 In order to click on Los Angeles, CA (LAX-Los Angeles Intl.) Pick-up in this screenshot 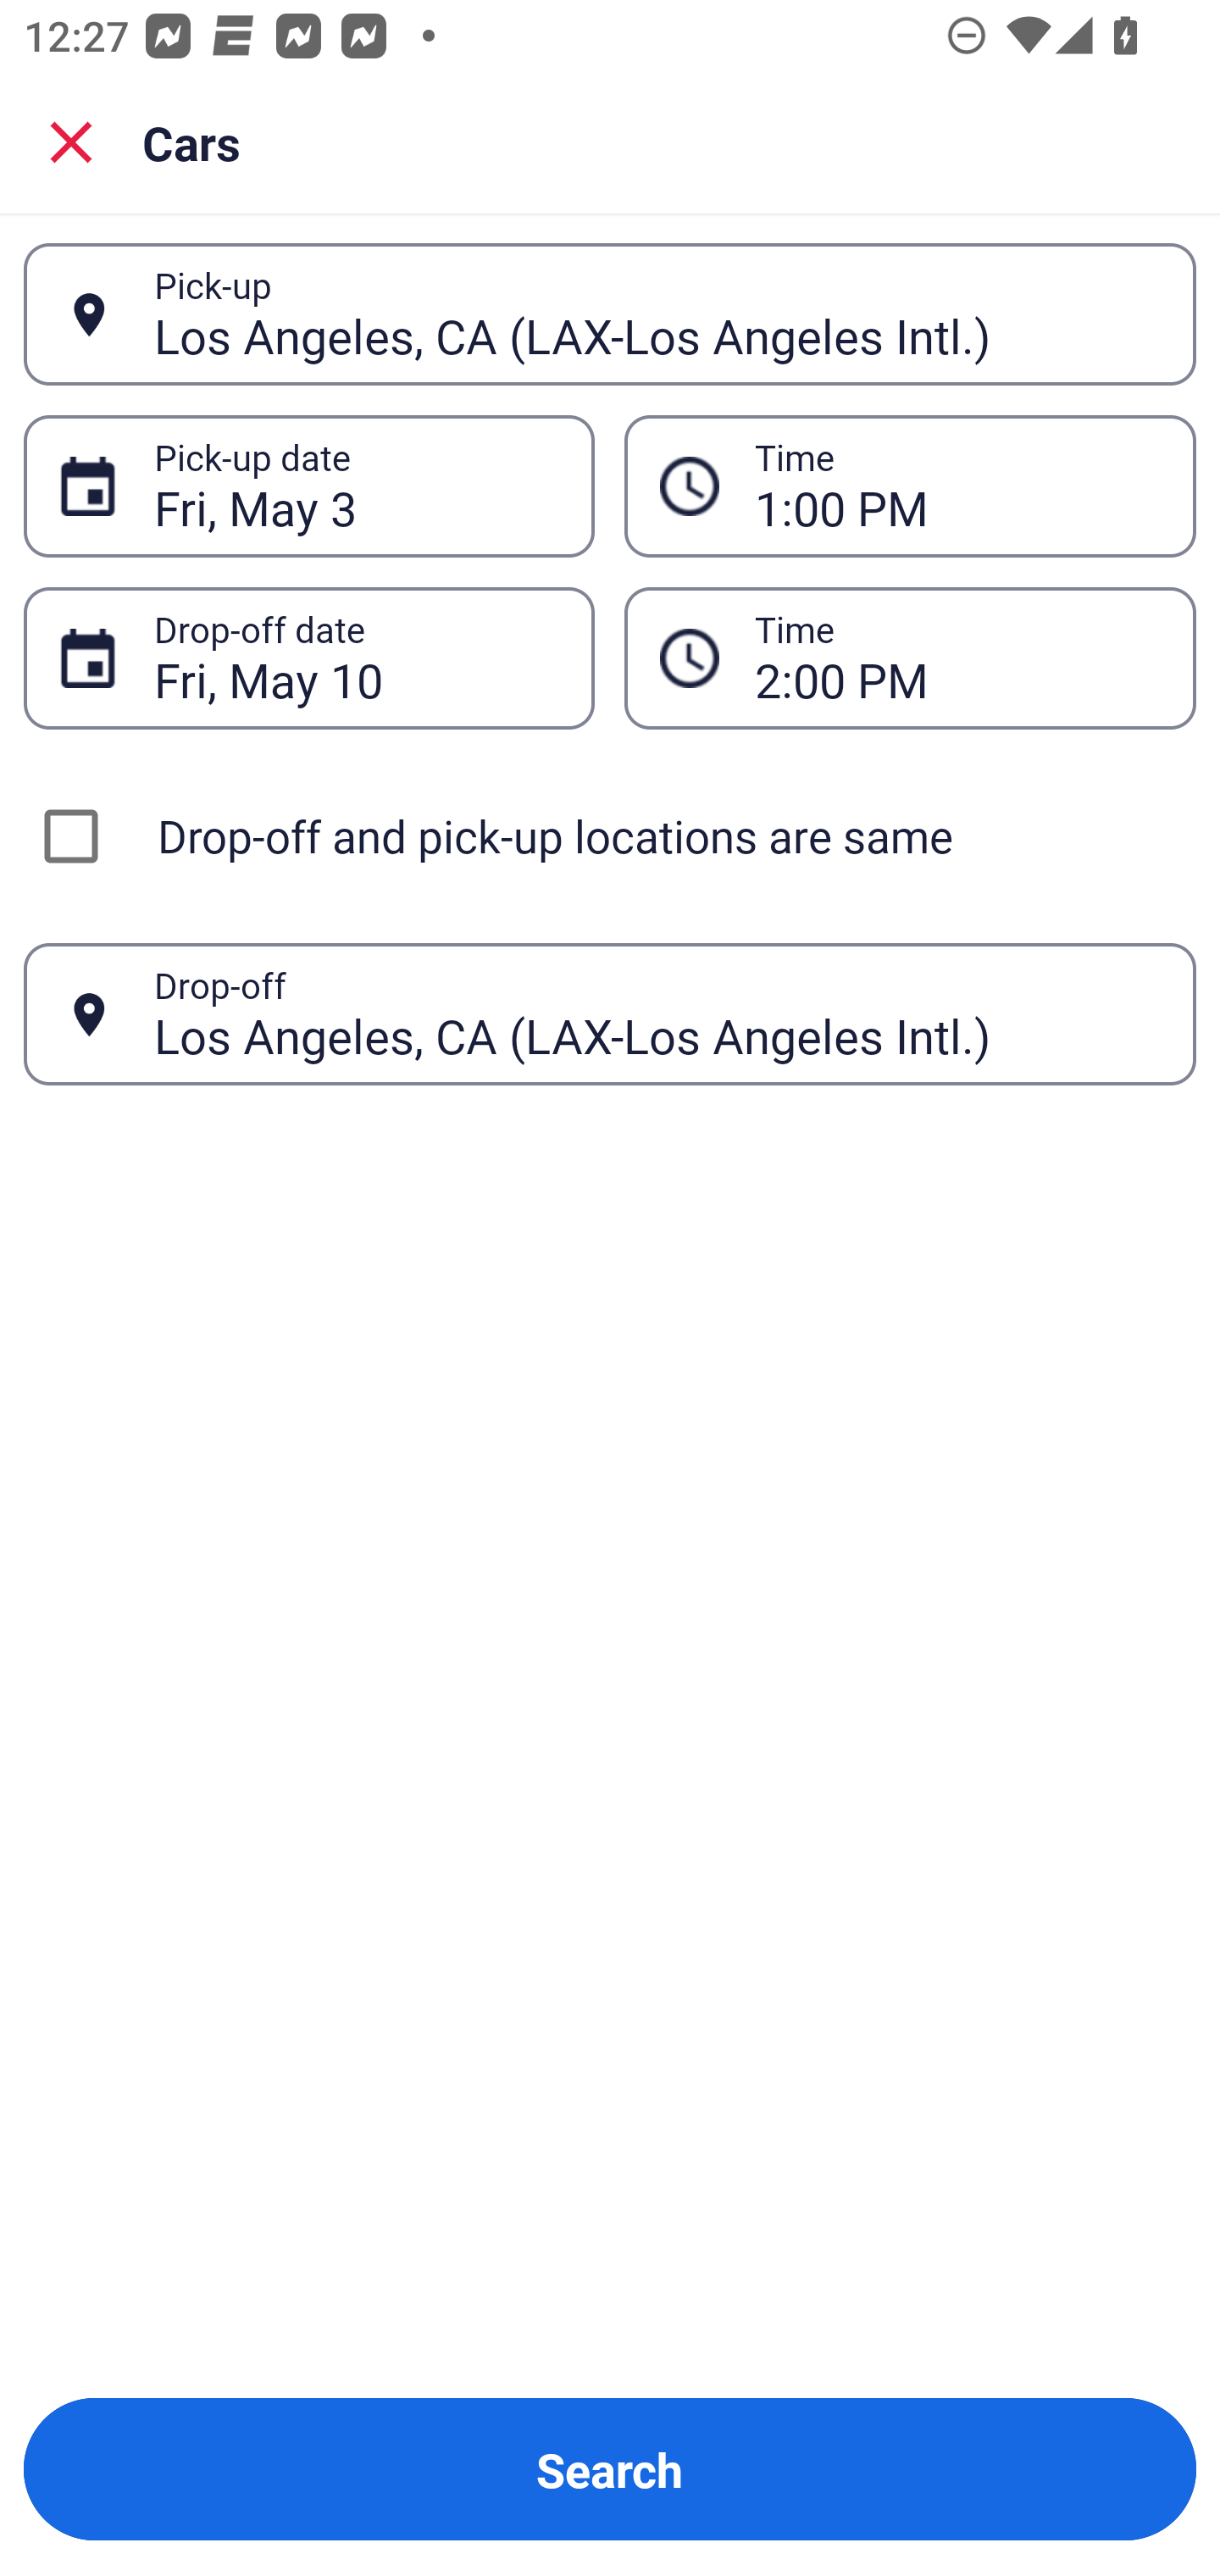, I will do `click(610, 314)`.